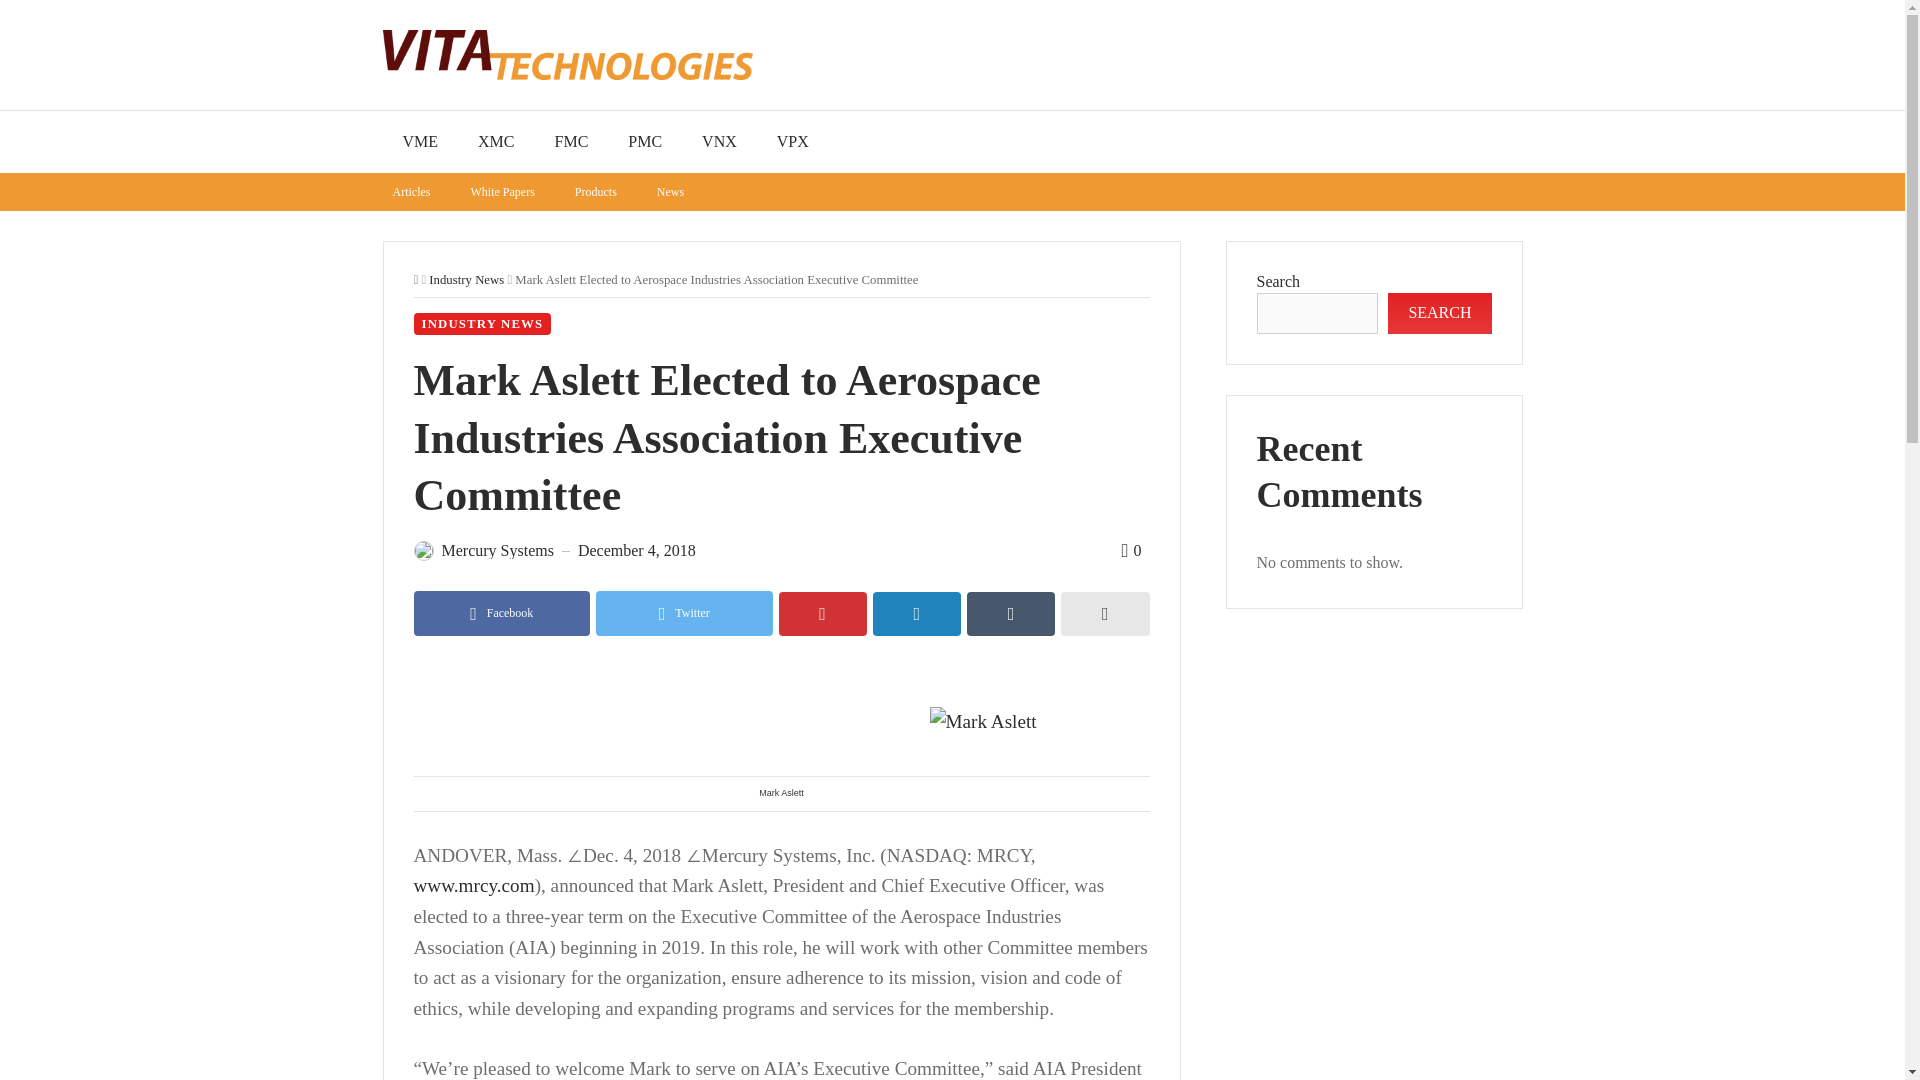  Describe the element at coordinates (420, 142) in the screenshot. I see `VME` at that location.